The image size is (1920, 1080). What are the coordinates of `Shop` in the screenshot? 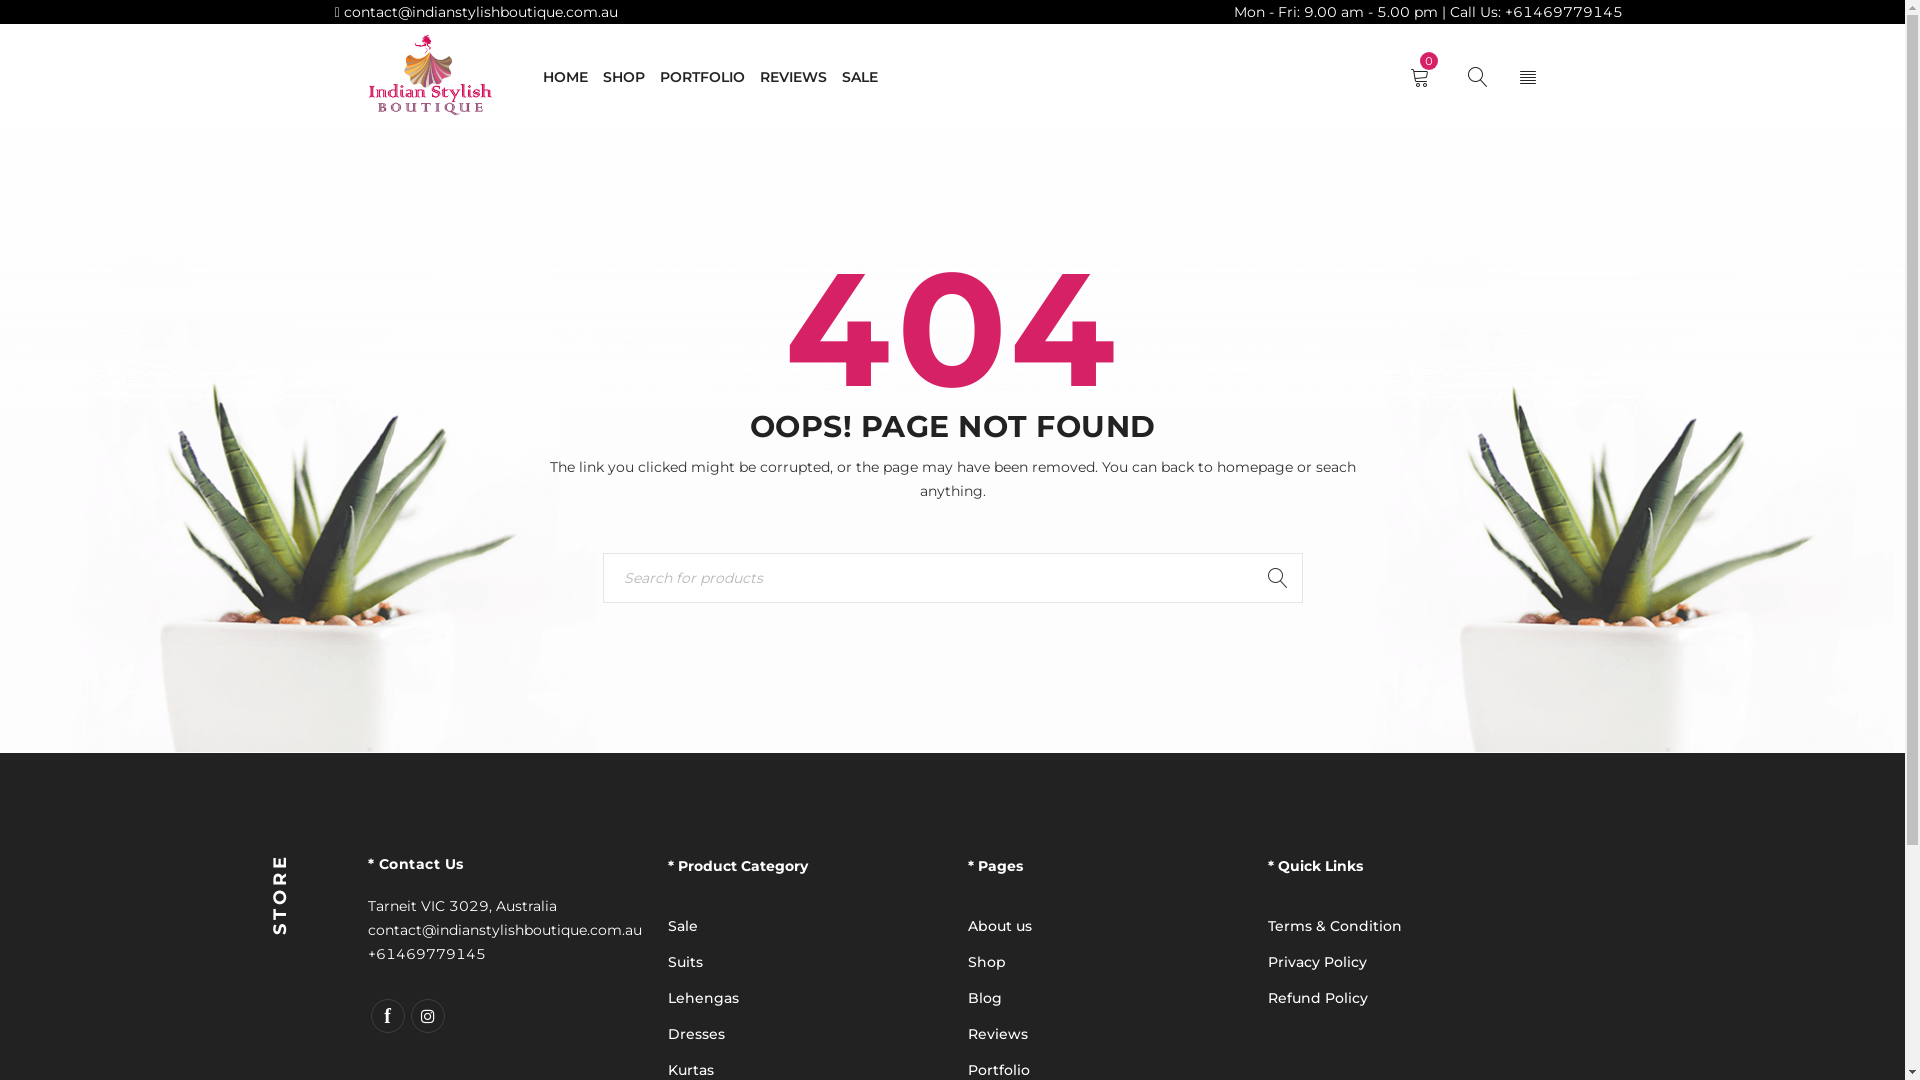 It's located at (987, 962).